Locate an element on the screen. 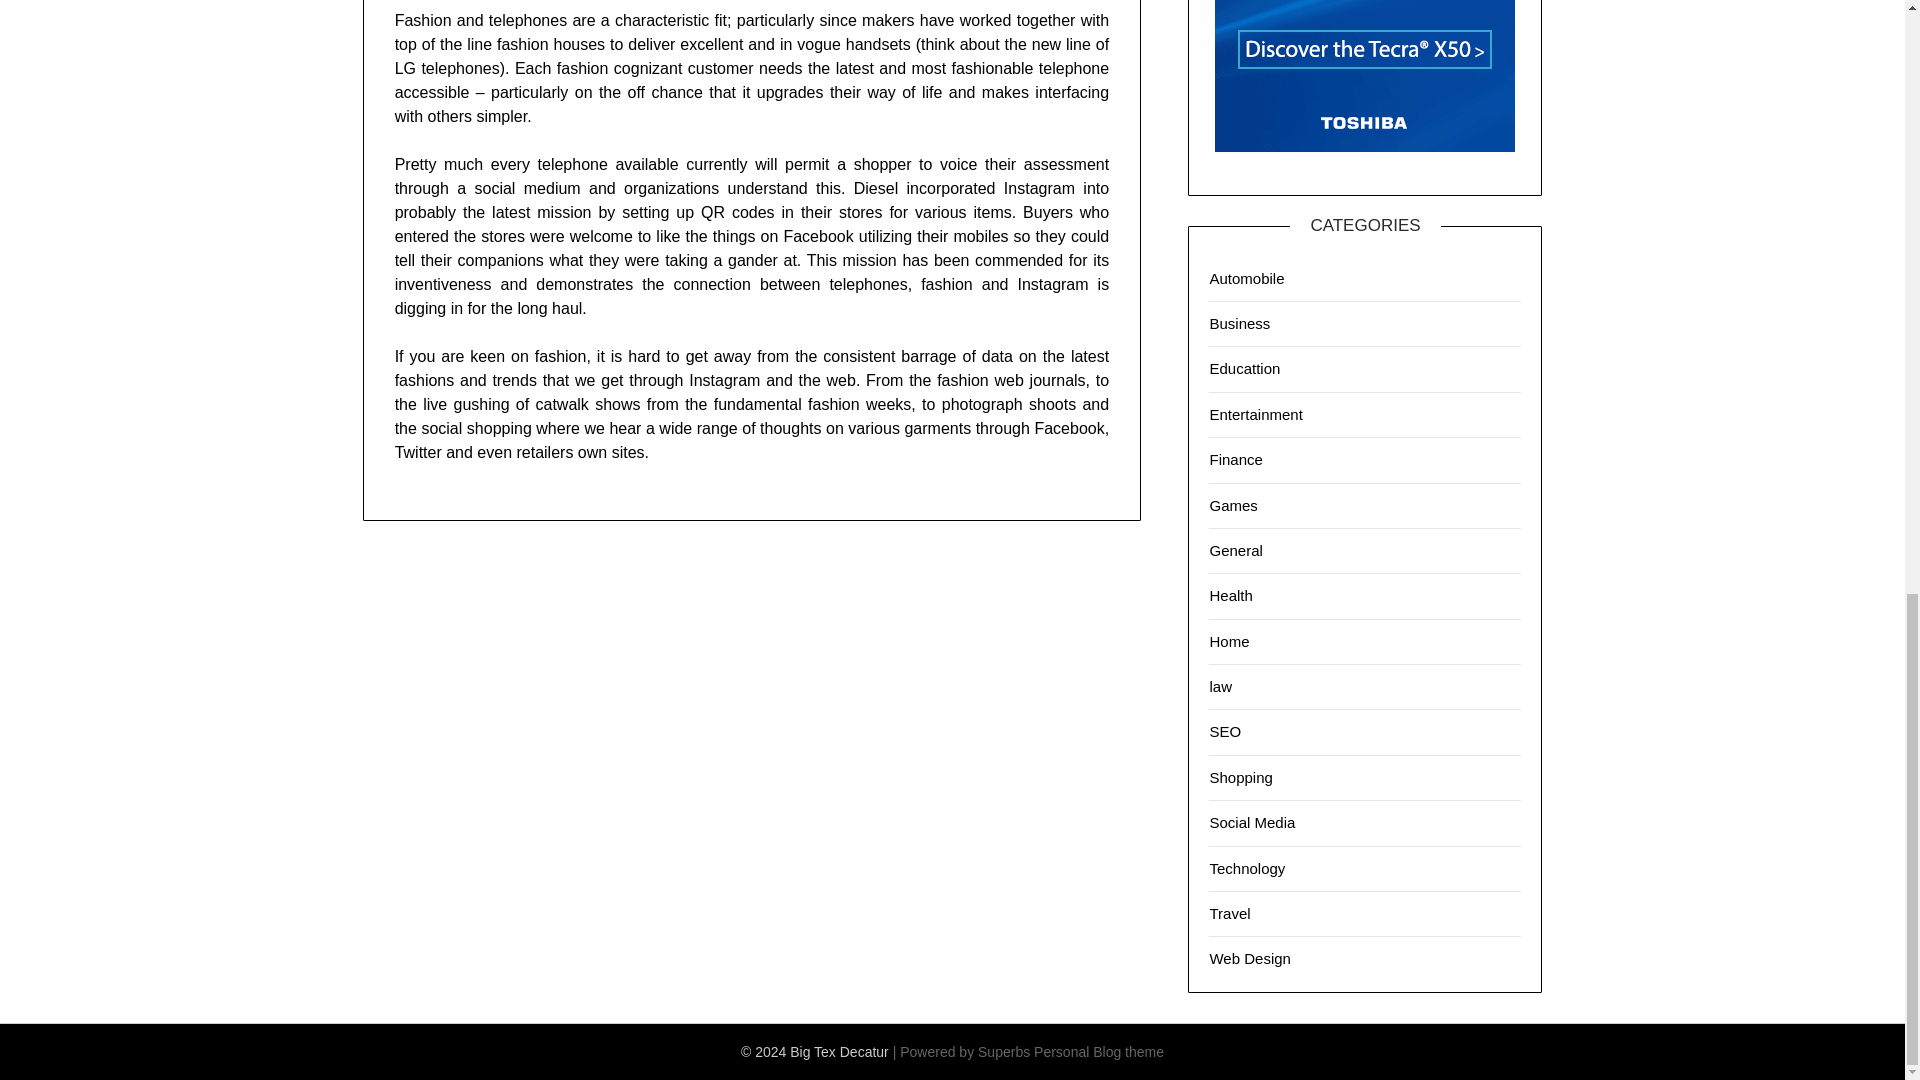  Games is located at coordinates (1233, 504).